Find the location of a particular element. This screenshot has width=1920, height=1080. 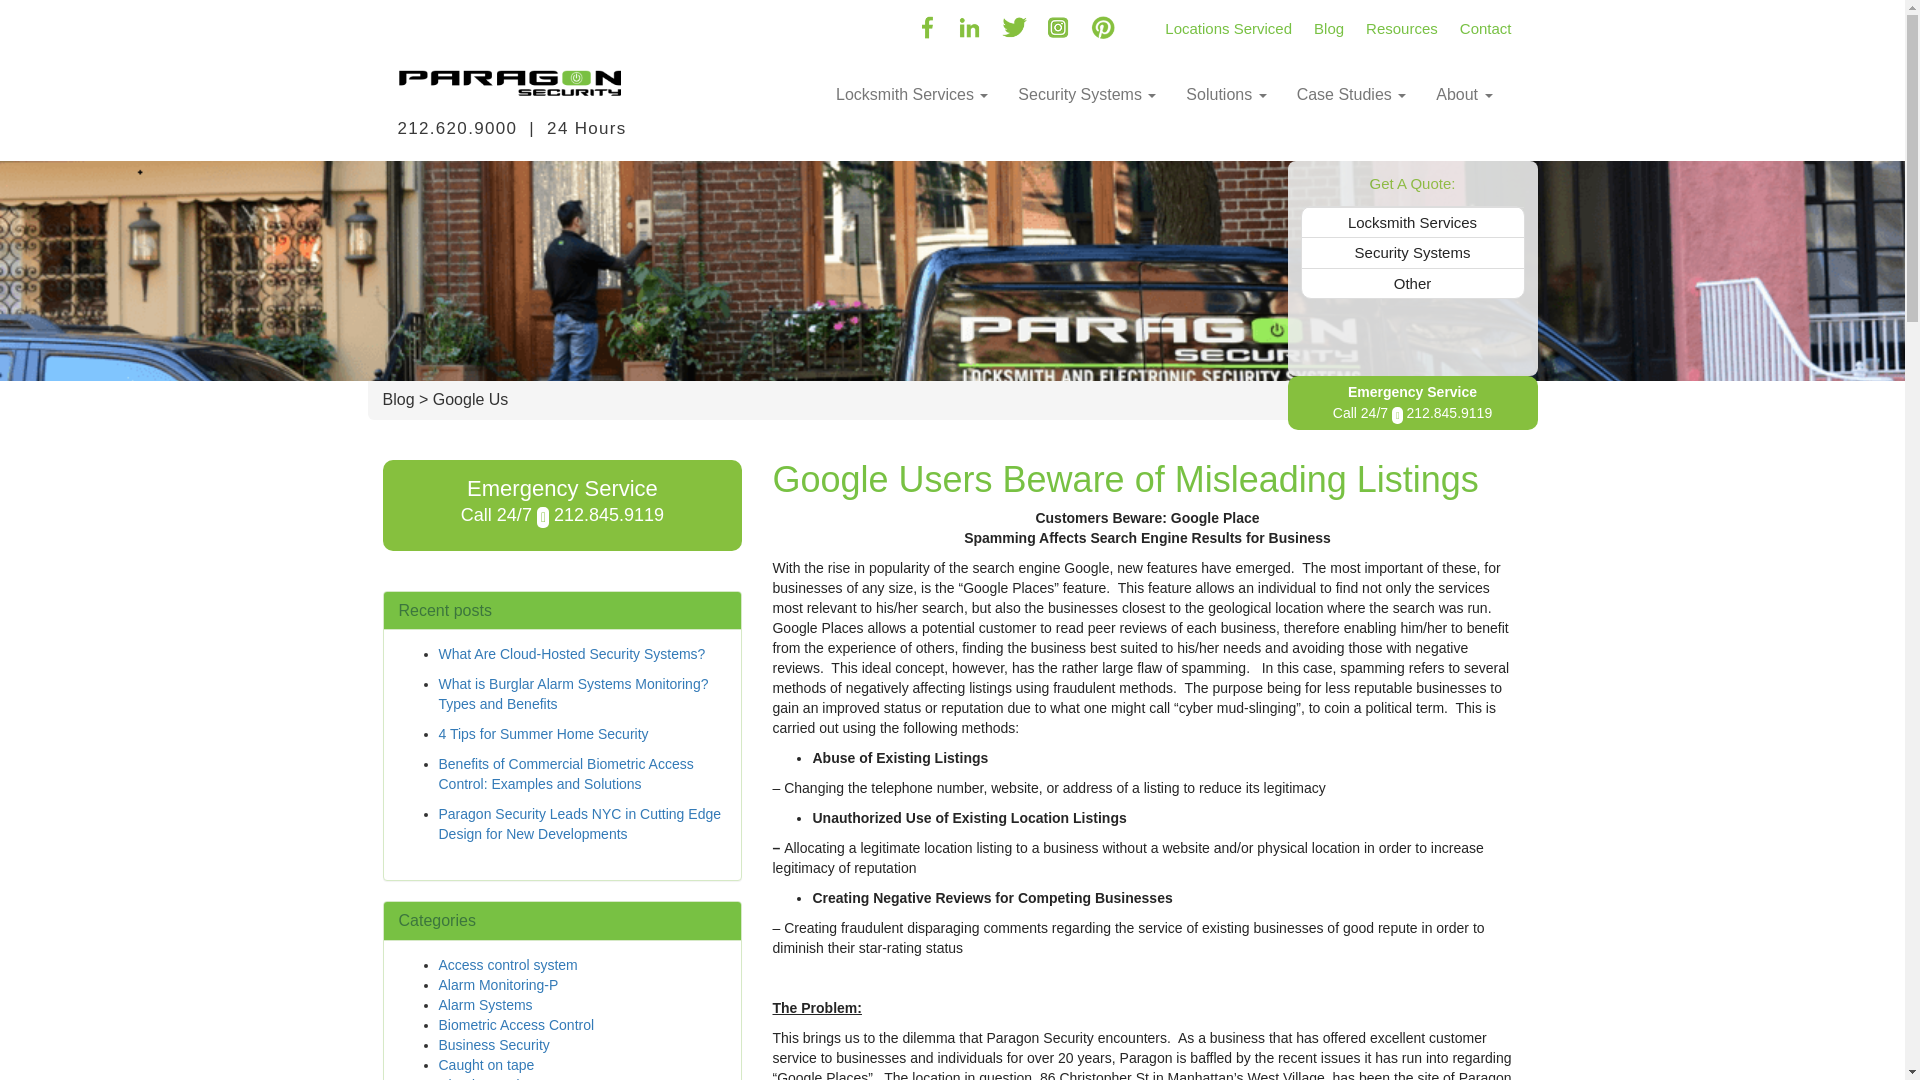

Contact is located at coordinates (1486, 21).